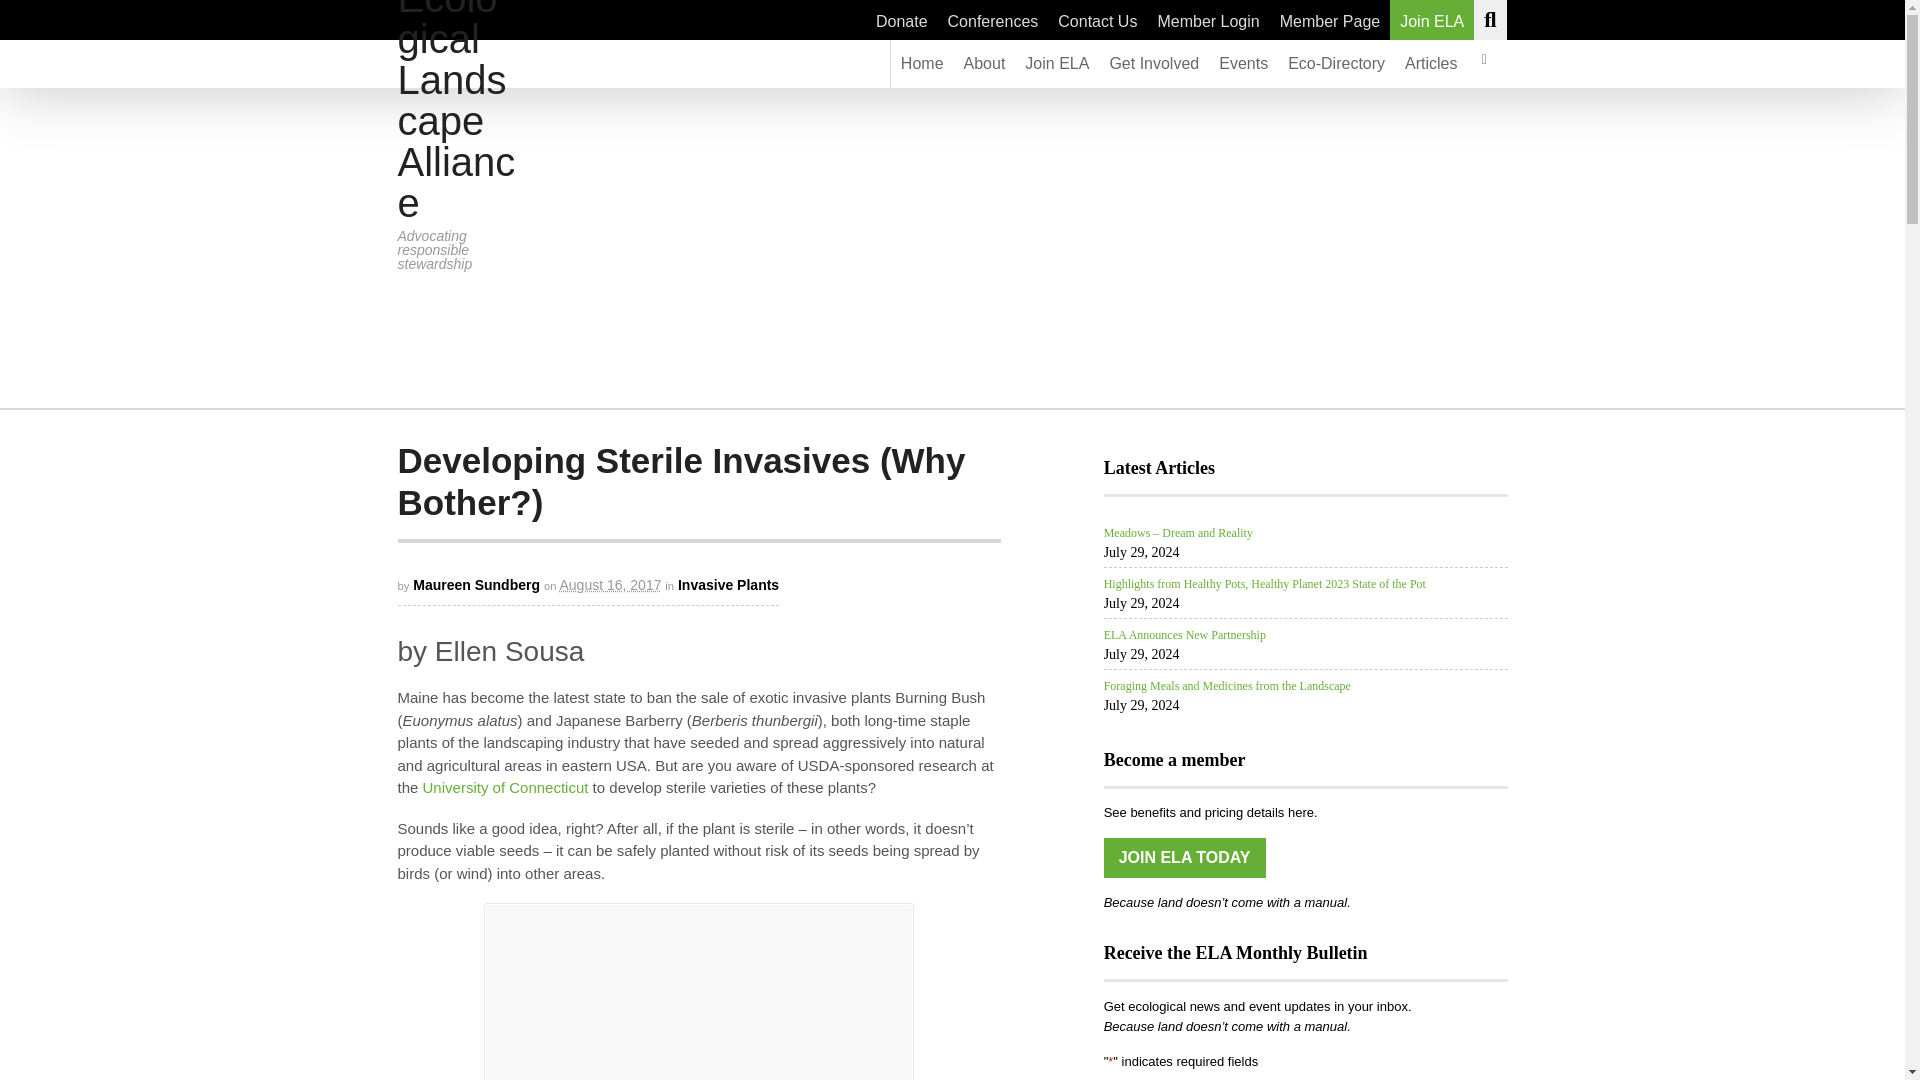 This screenshot has height=1080, width=1920. Describe the element at coordinates (902, 20) in the screenshot. I see `Donate` at that location.